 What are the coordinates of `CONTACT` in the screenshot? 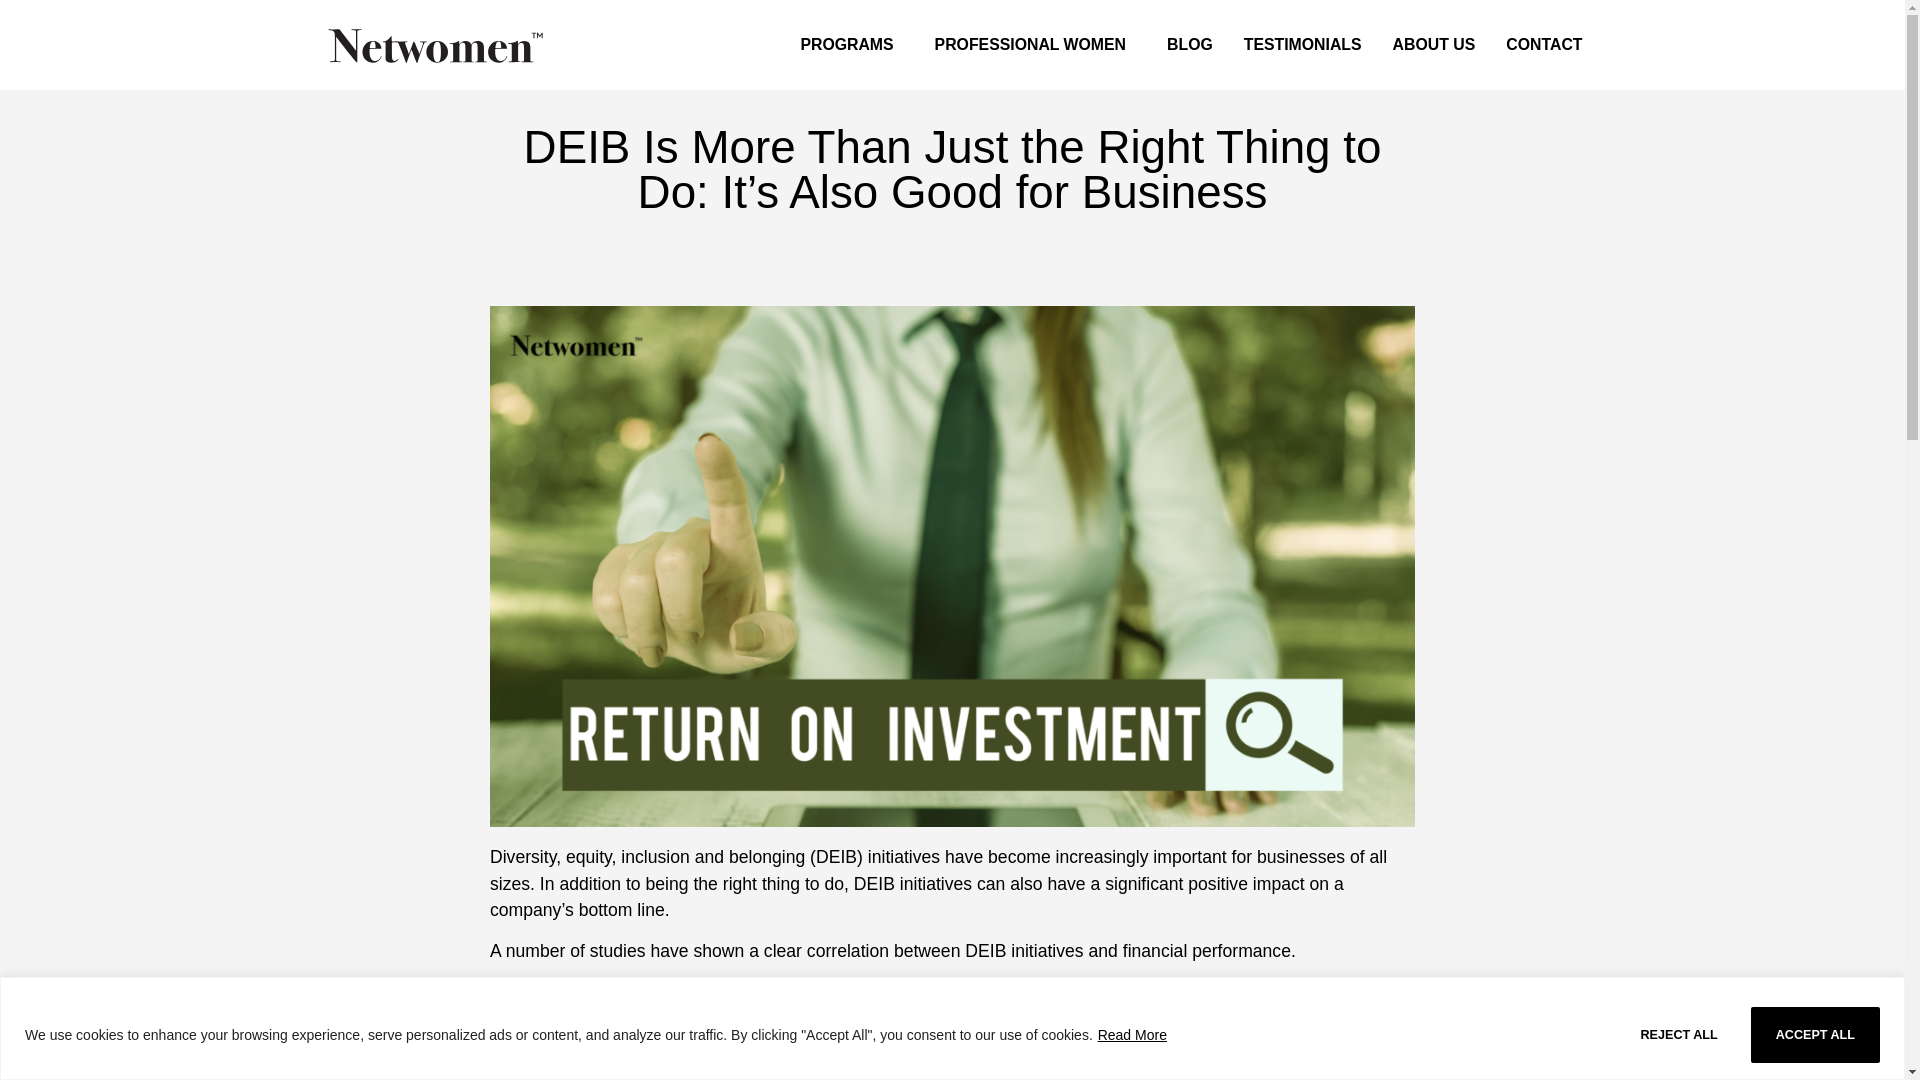 It's located at (1544, 44).